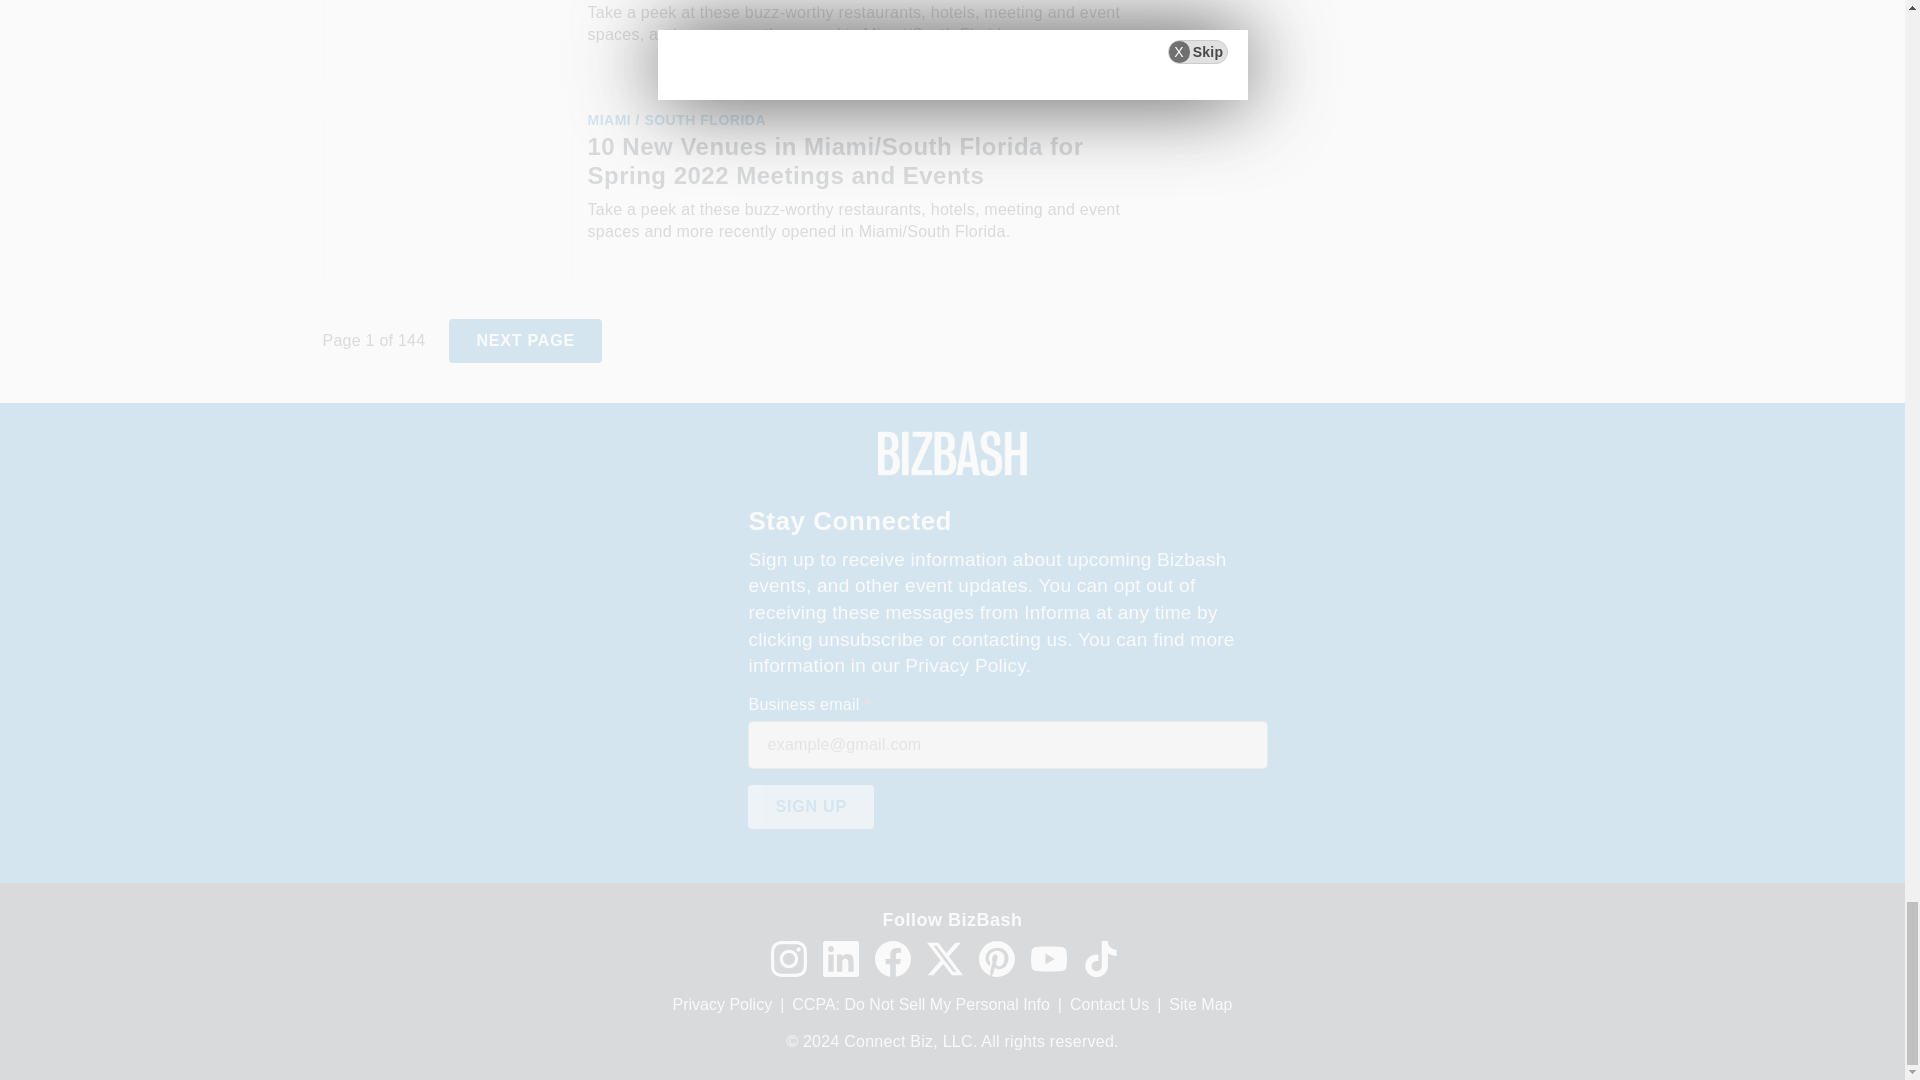  I want to click on Pinterest icon, so click(995, 958).